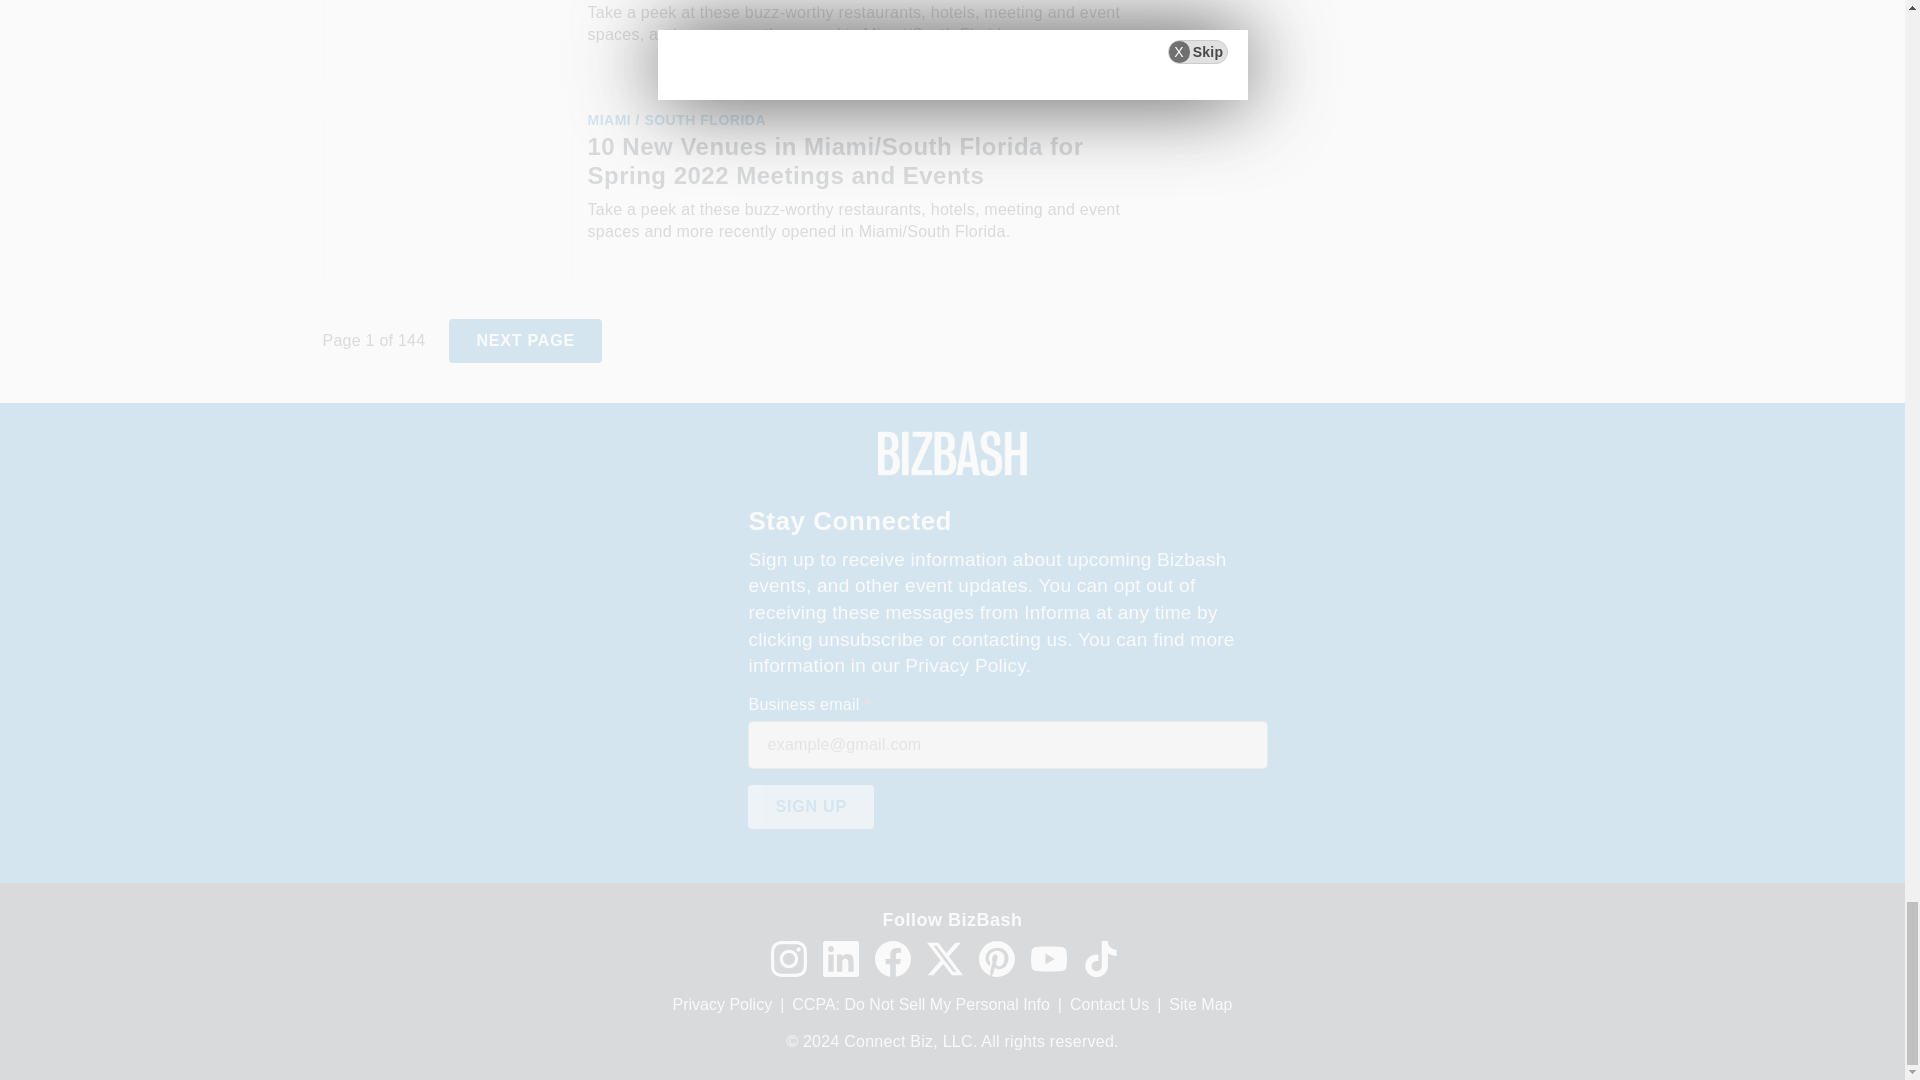  I want to click on Pinterest icon, so click(995, 958).